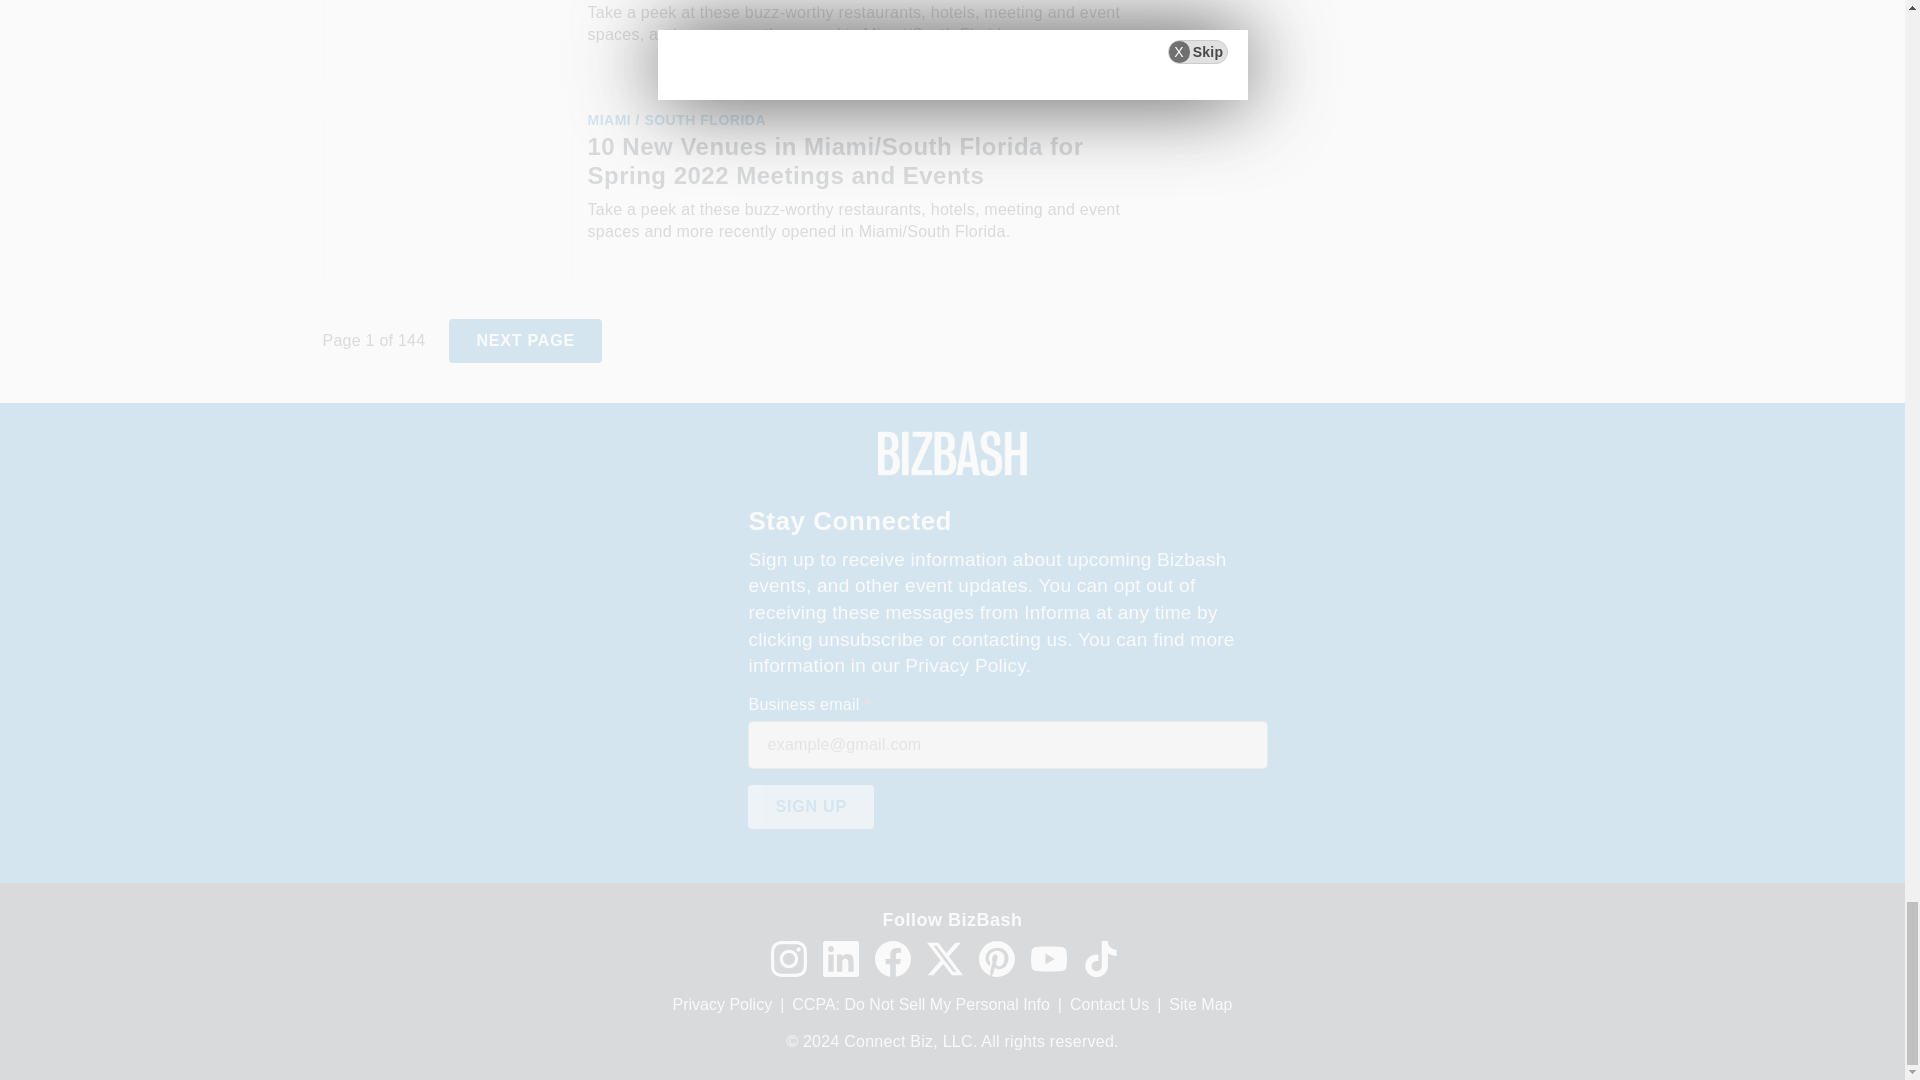  I want to click on Pinterest icon, so click(995, 958).